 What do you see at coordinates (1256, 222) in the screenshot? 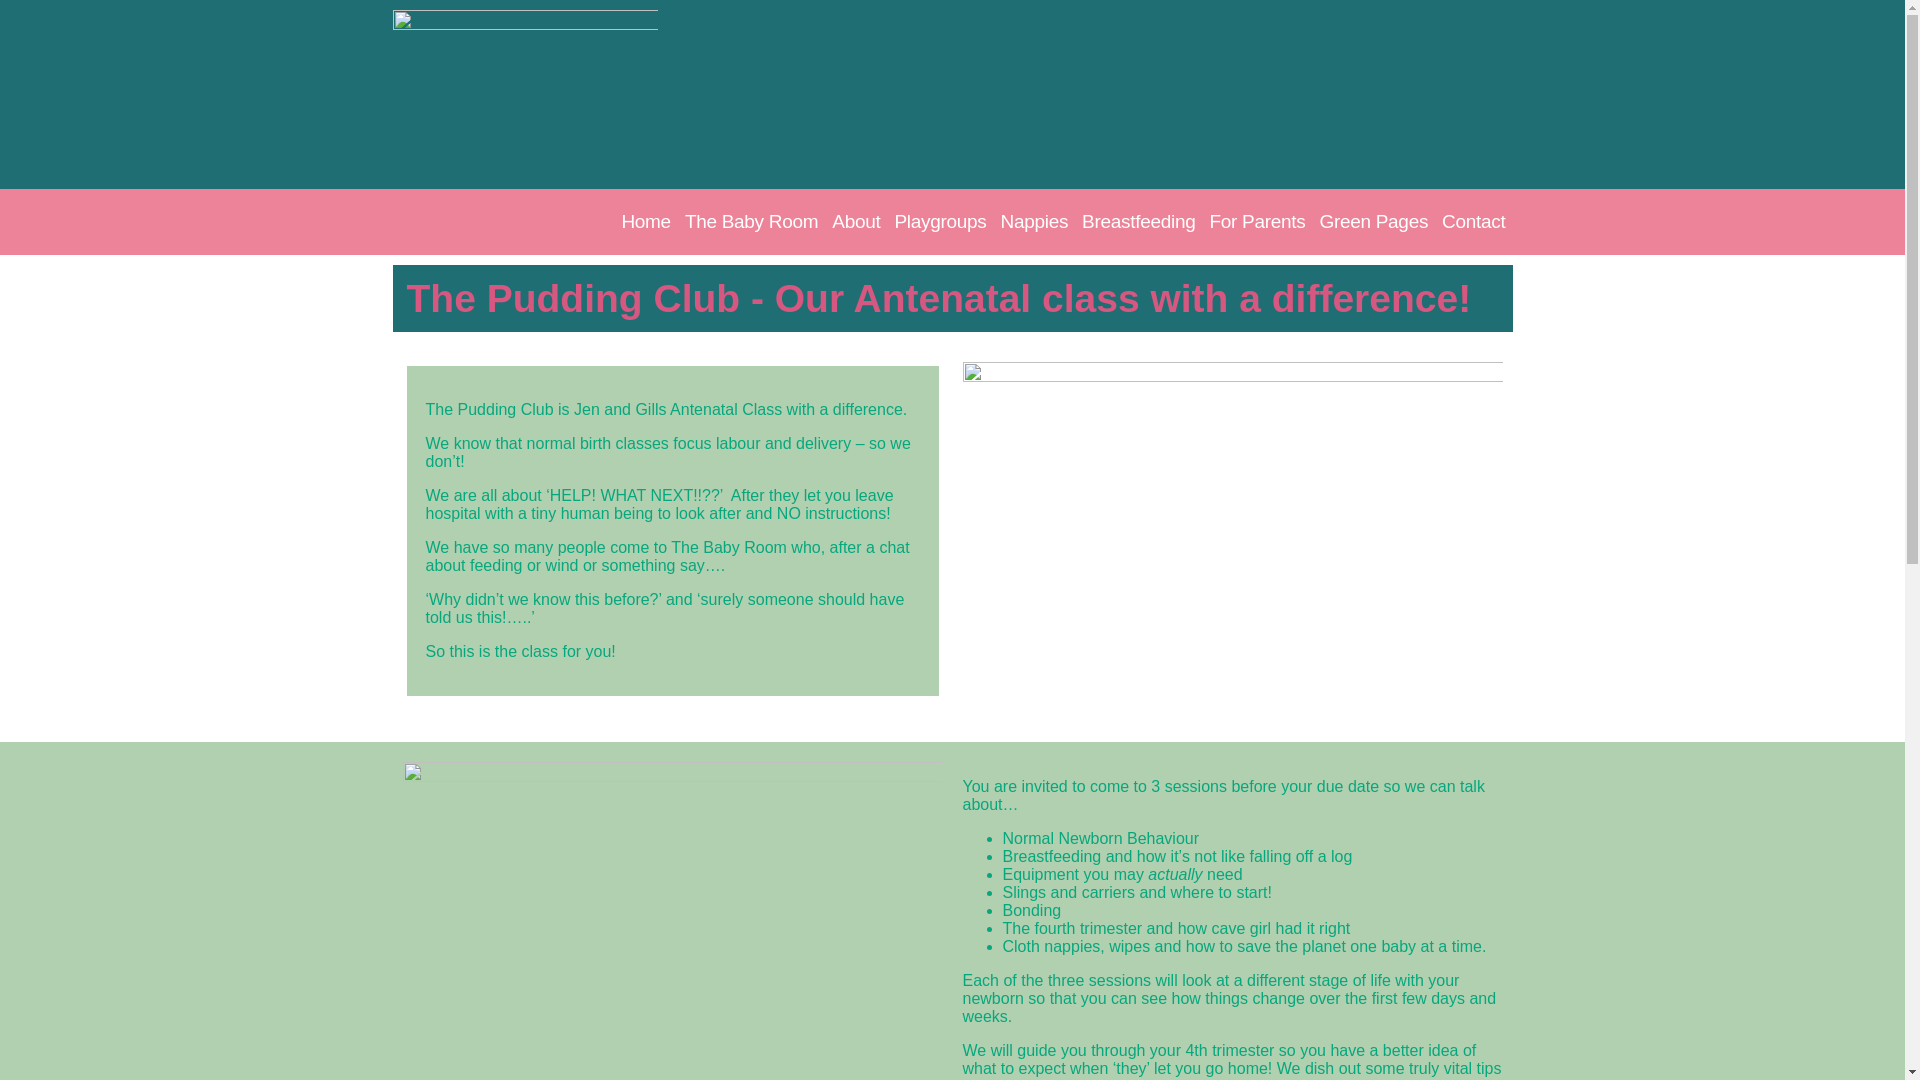
I see `For Parents` at bounding box center [1256, 222].